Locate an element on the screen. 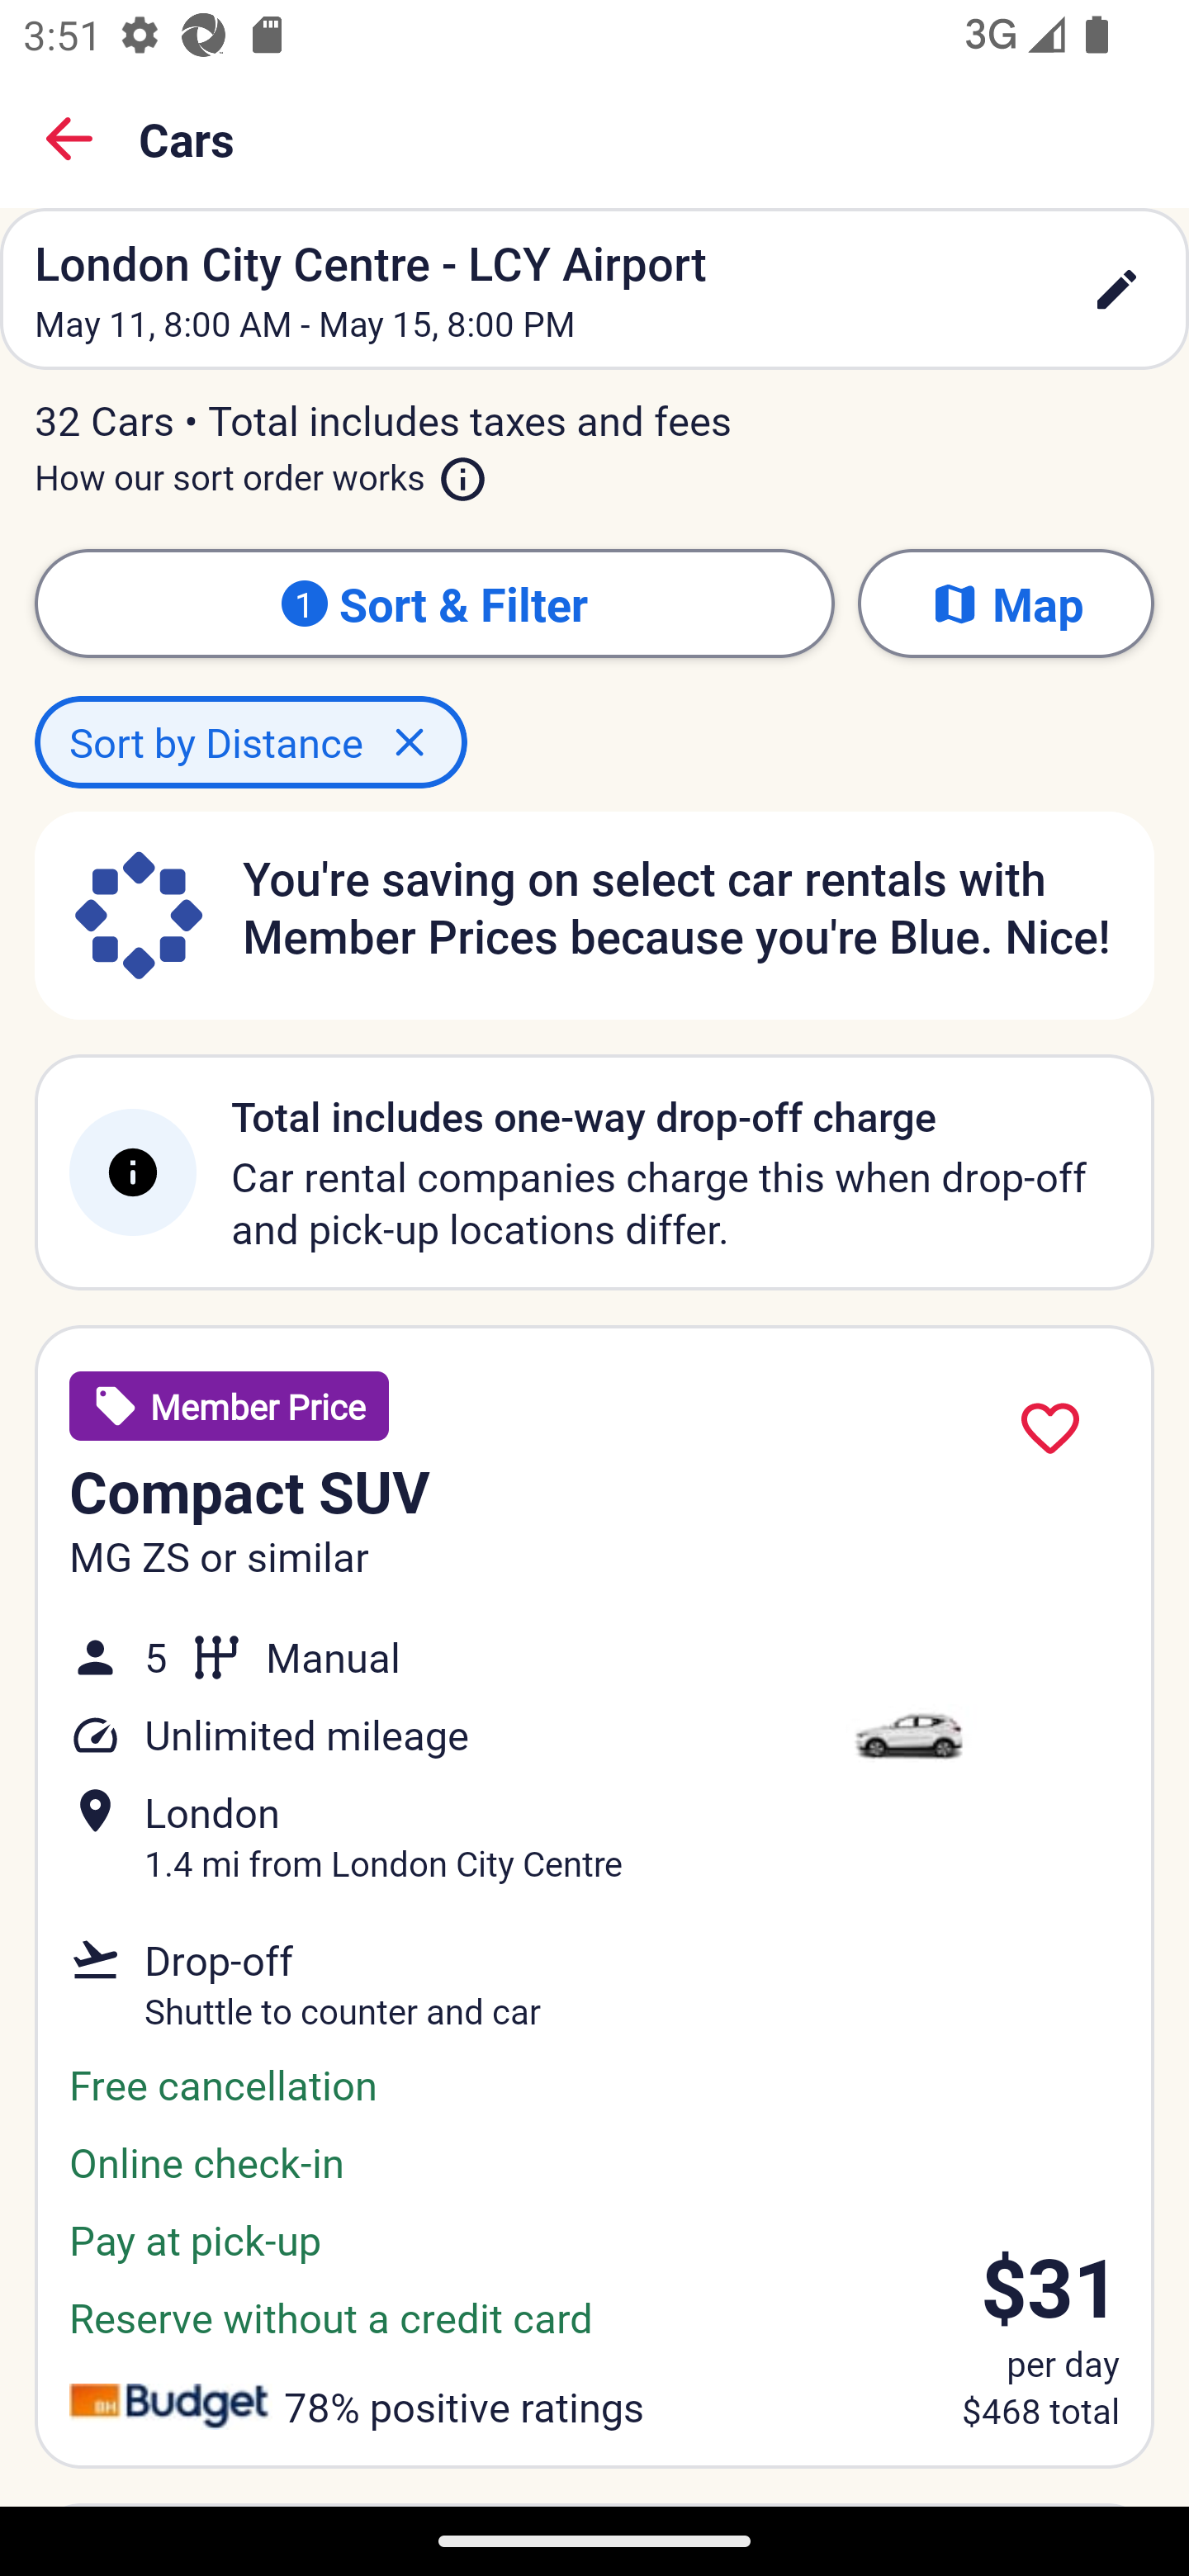 Image resolution: width=1189 pixels, height=2576 pixels. 1 Sort & Filter is located at coordinates (434, 603).